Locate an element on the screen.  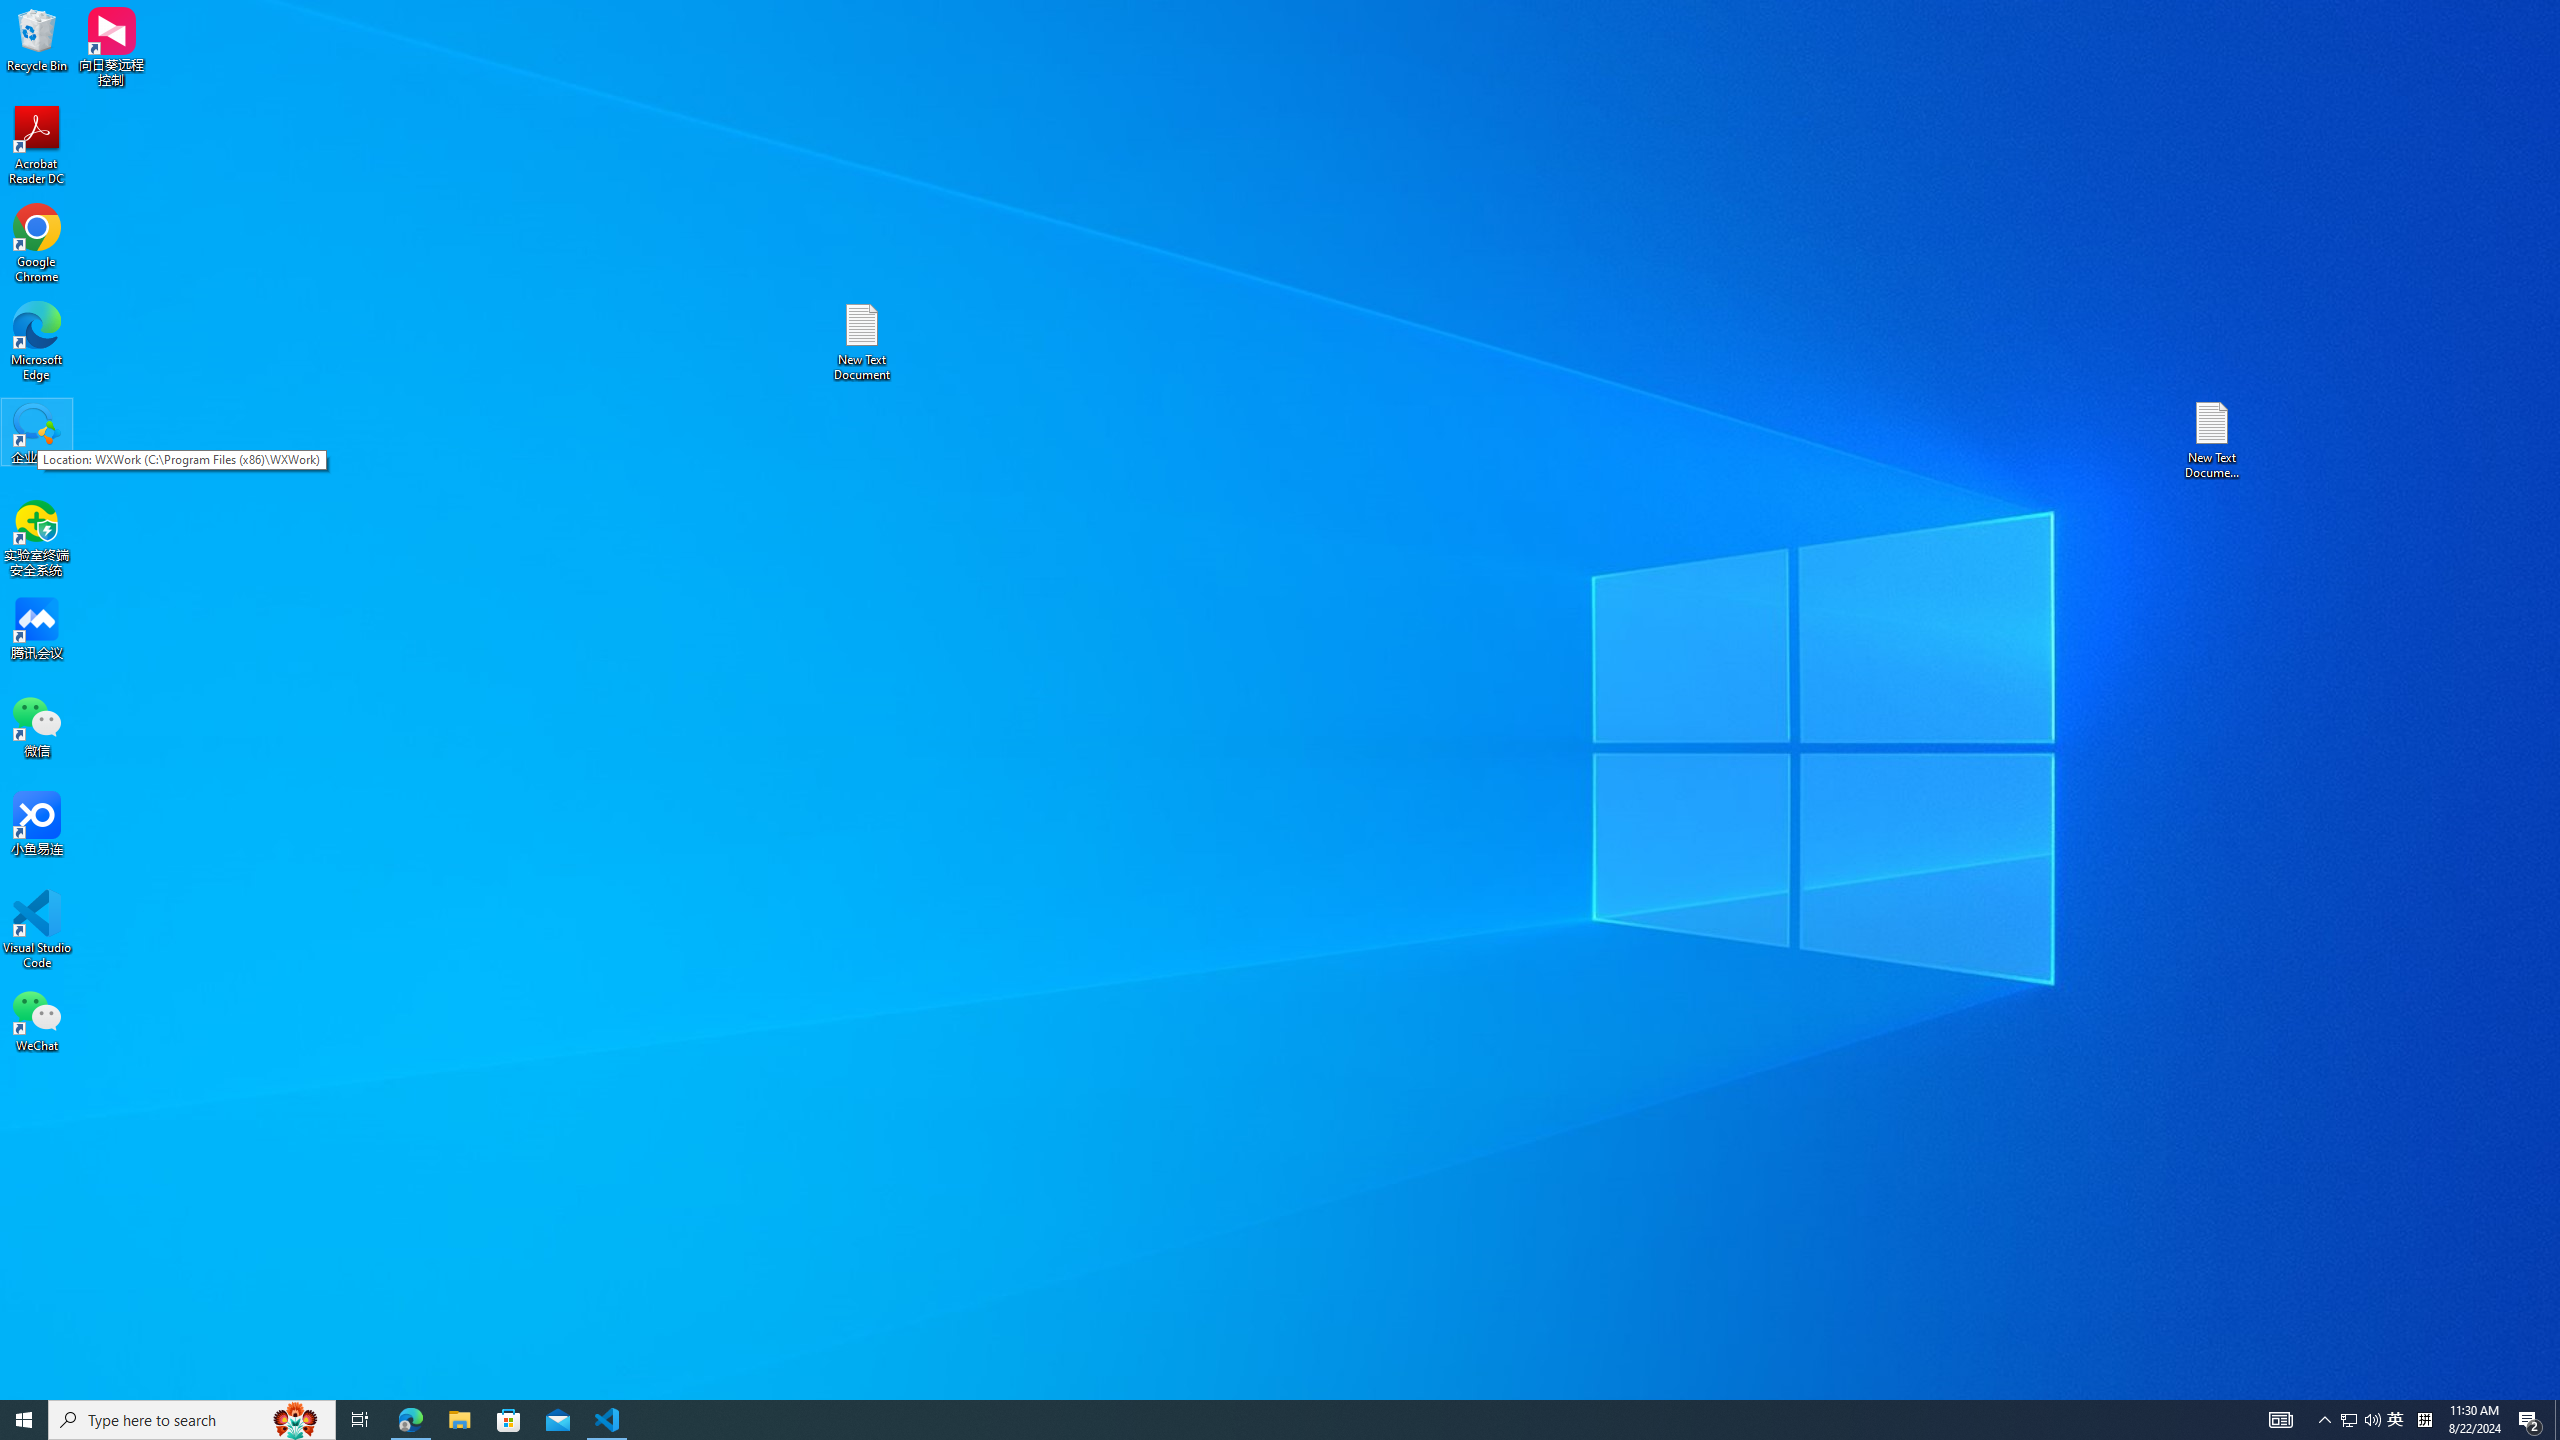
Recycle Bin is located at coordinates (37, 39).